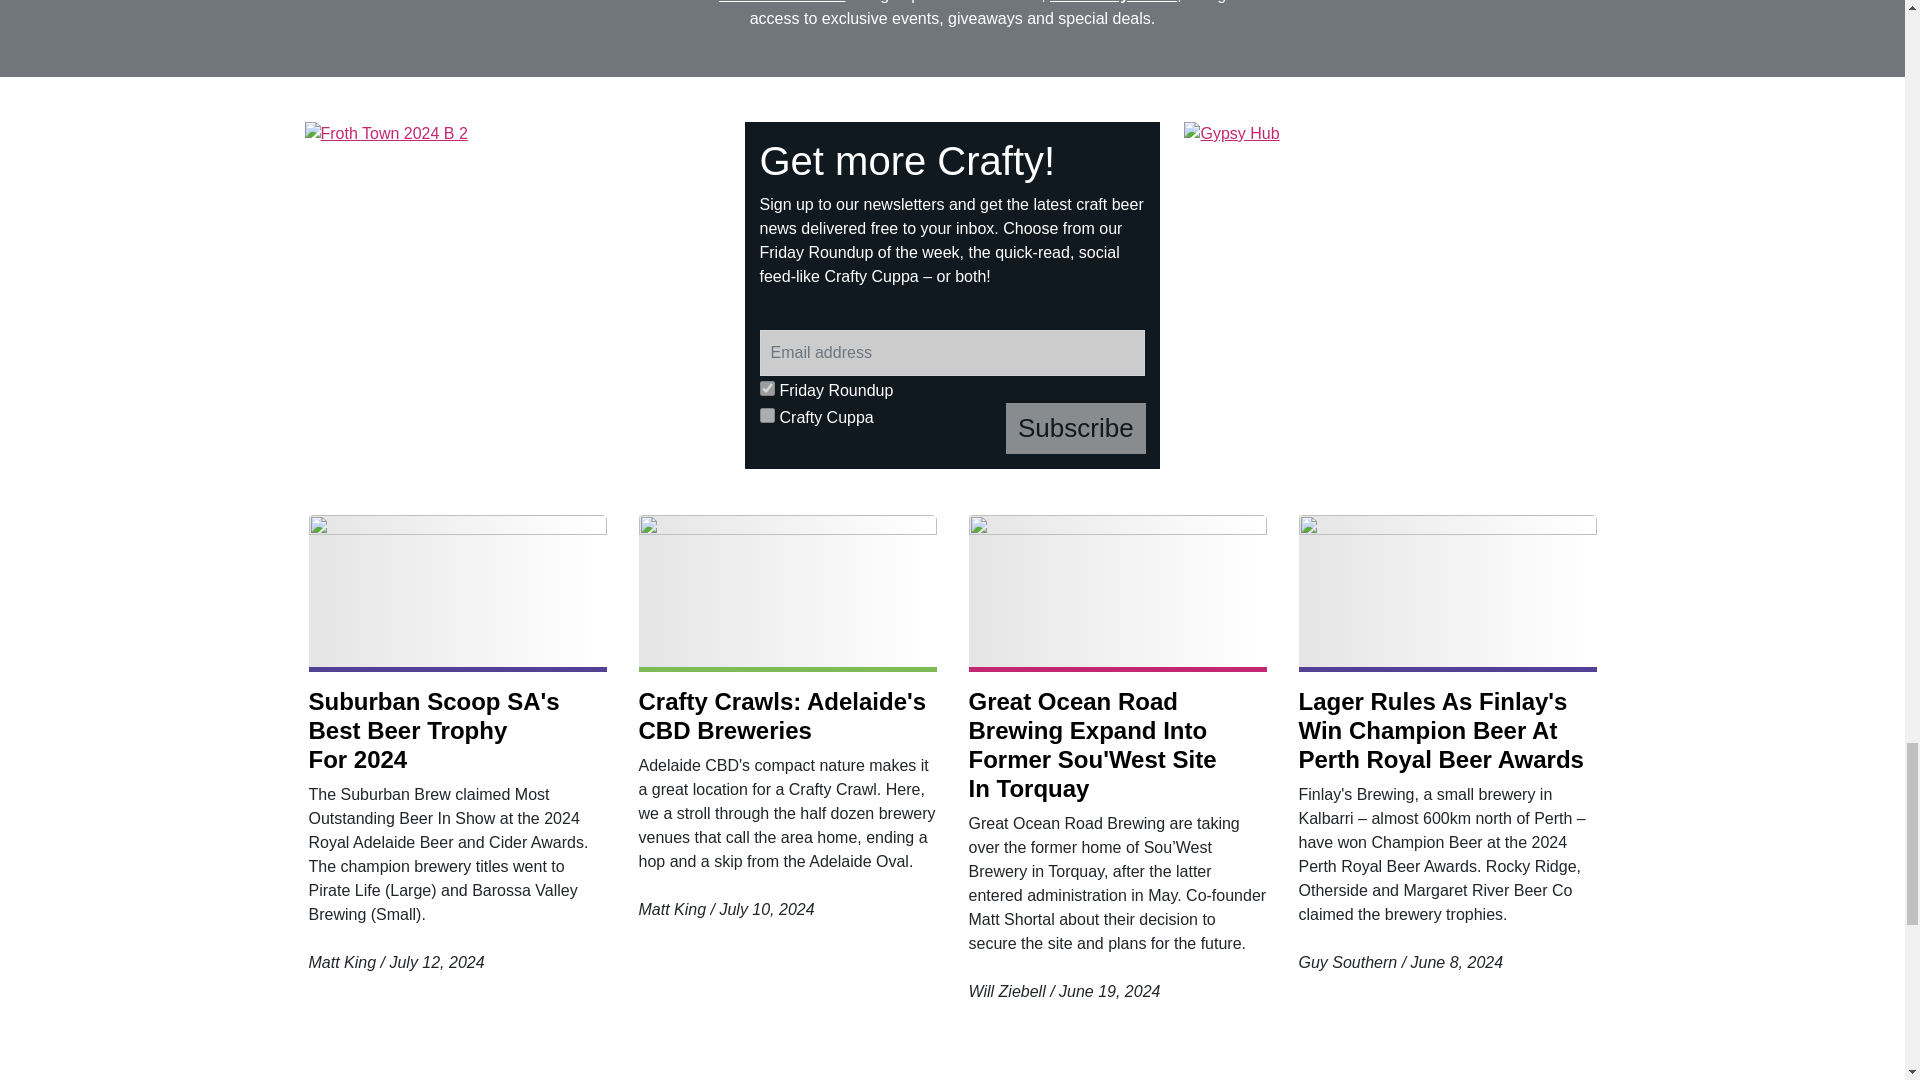 The width and height of the screenshot is (1920, 1080). I want to click on Froth Town 2024 B 2, so click(513, 295).